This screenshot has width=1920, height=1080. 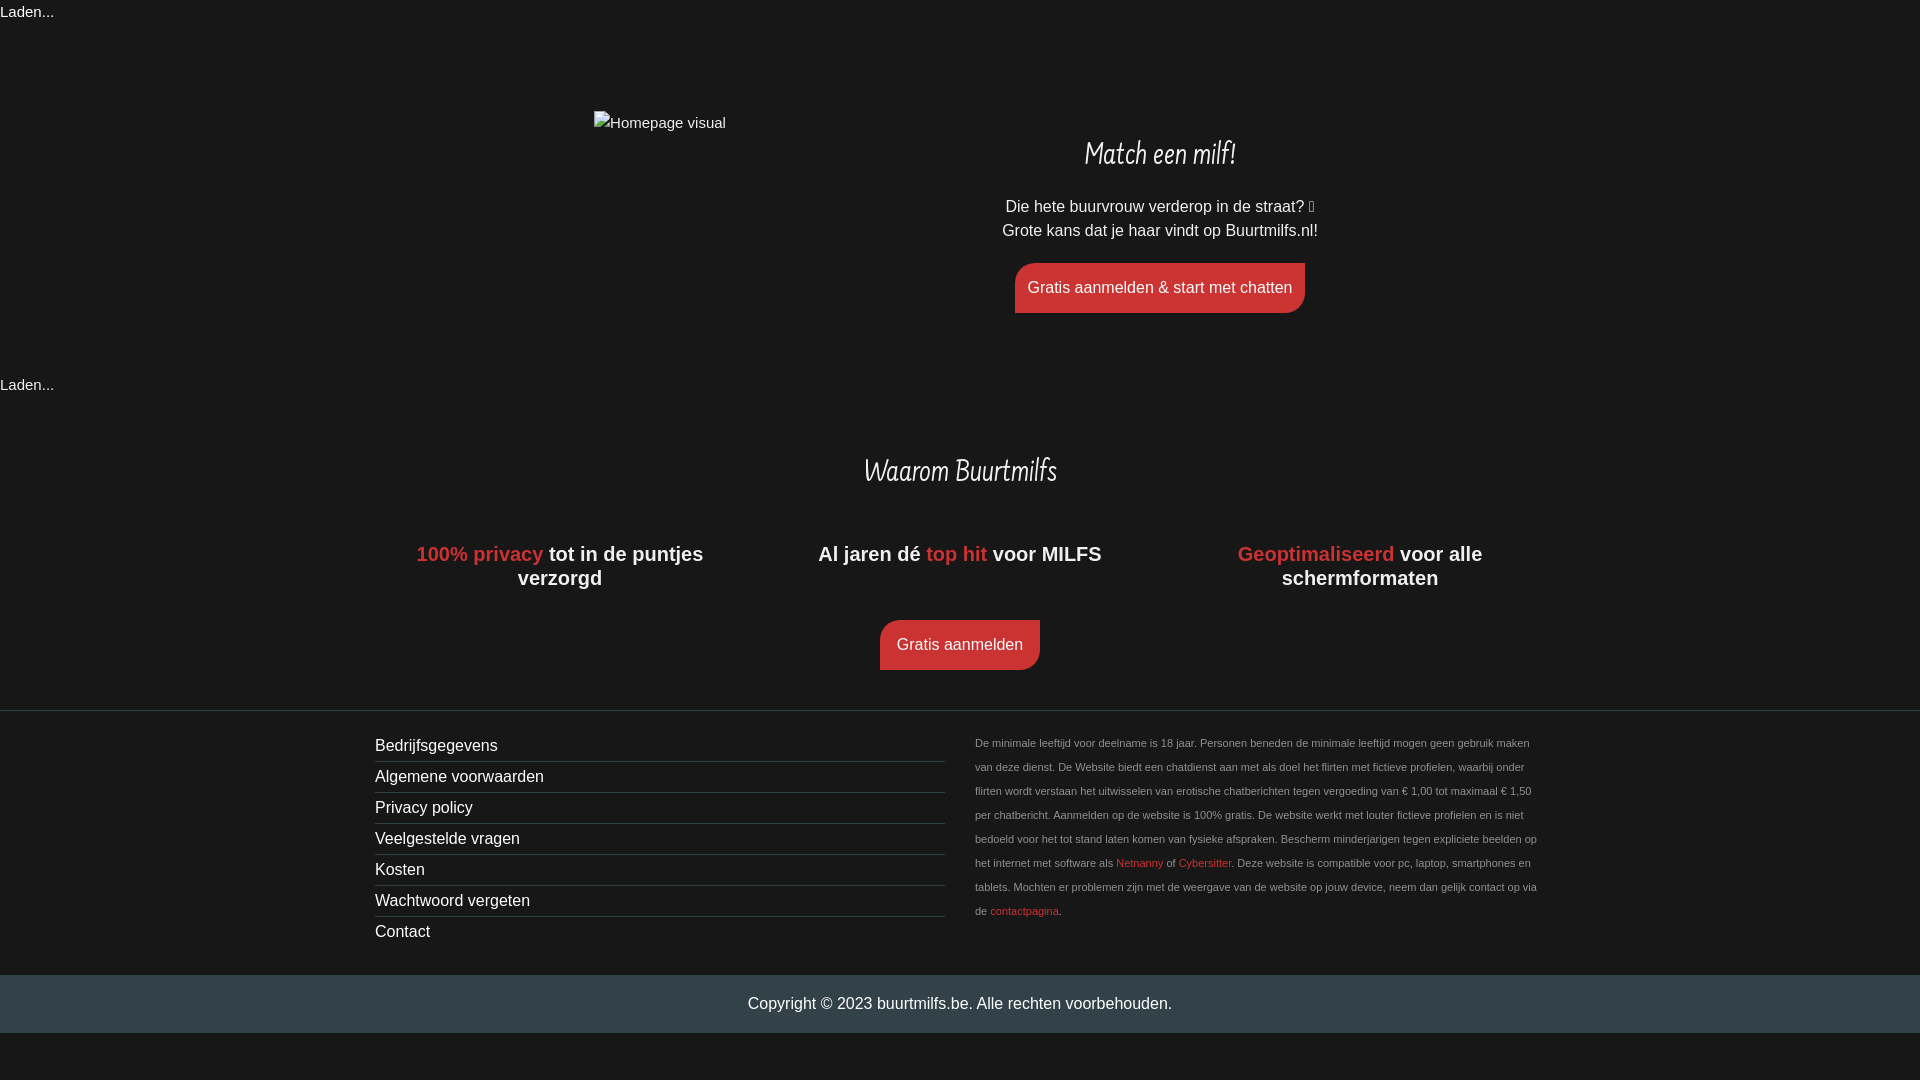 I want to click on Veelgestelde vragen, so click(x=660, y=840).